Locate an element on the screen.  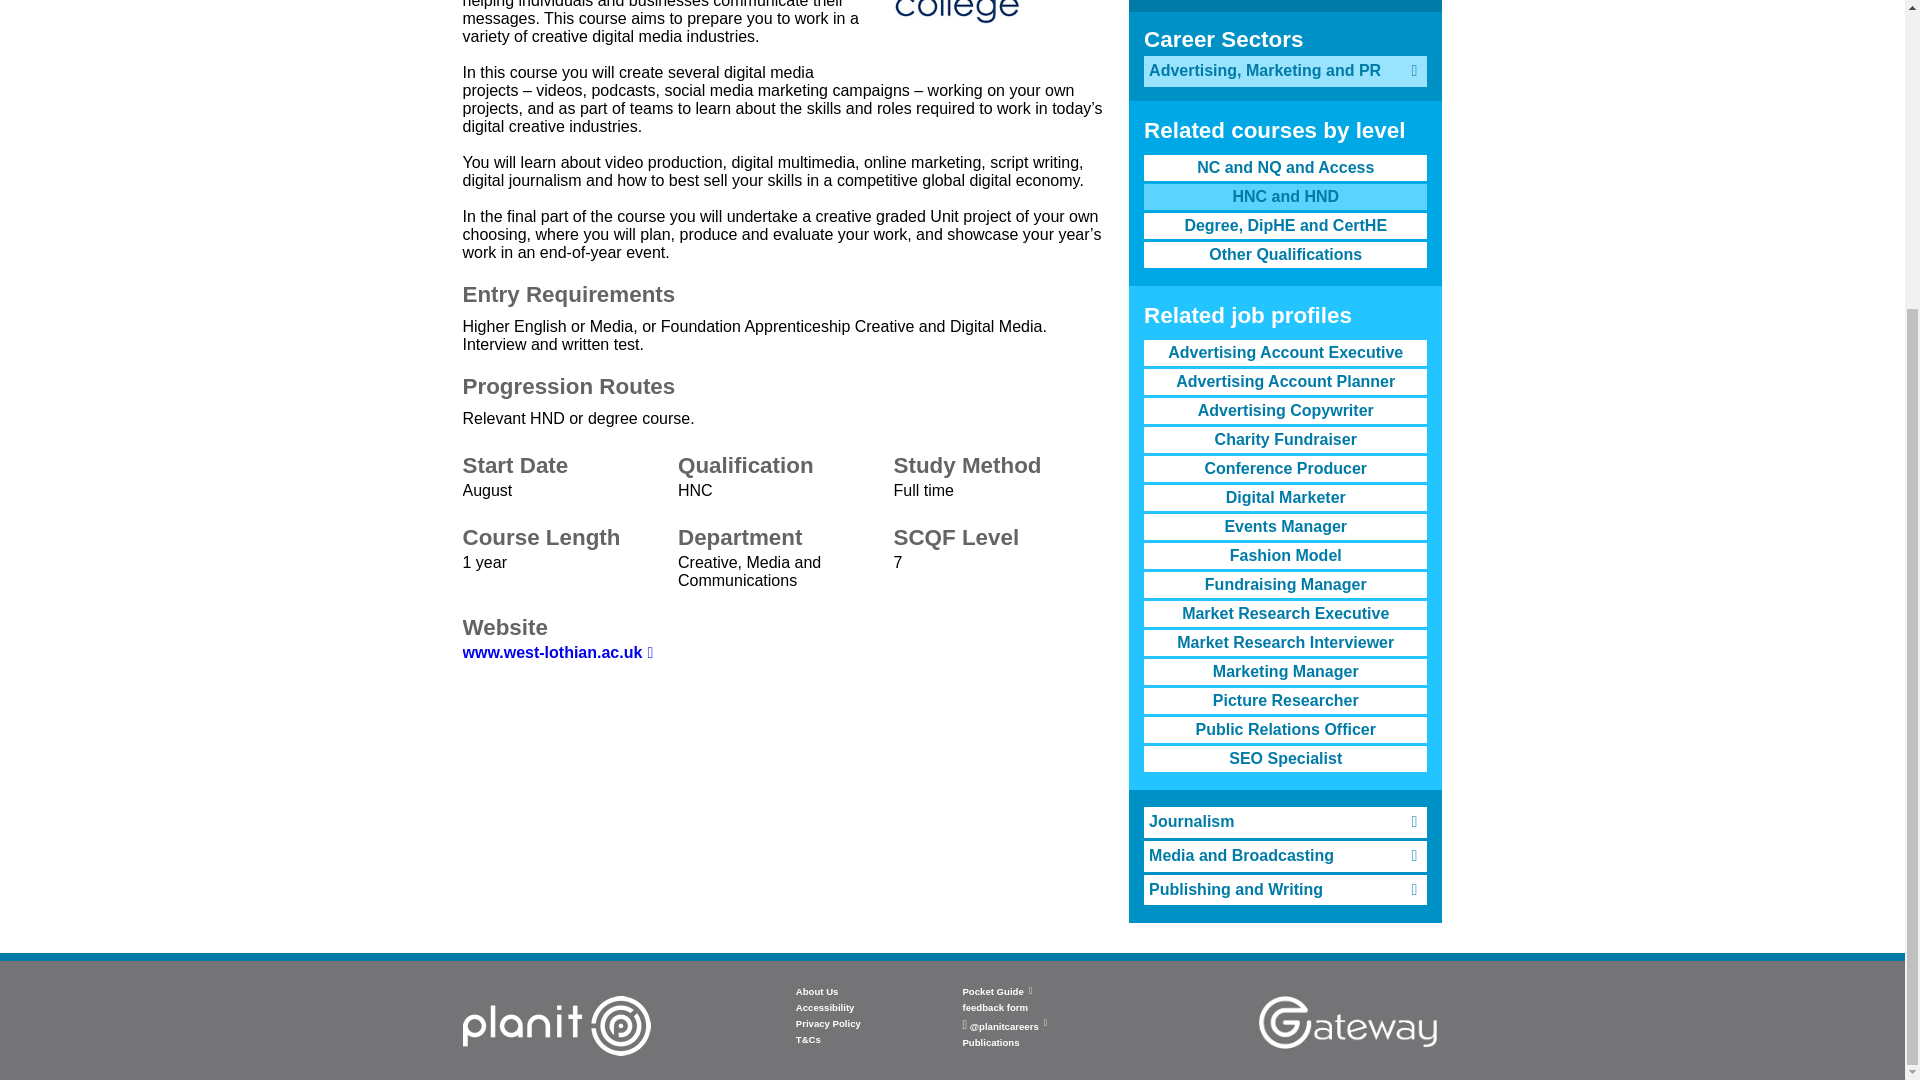
HNC and HND is located at coordinates (1285, 196).